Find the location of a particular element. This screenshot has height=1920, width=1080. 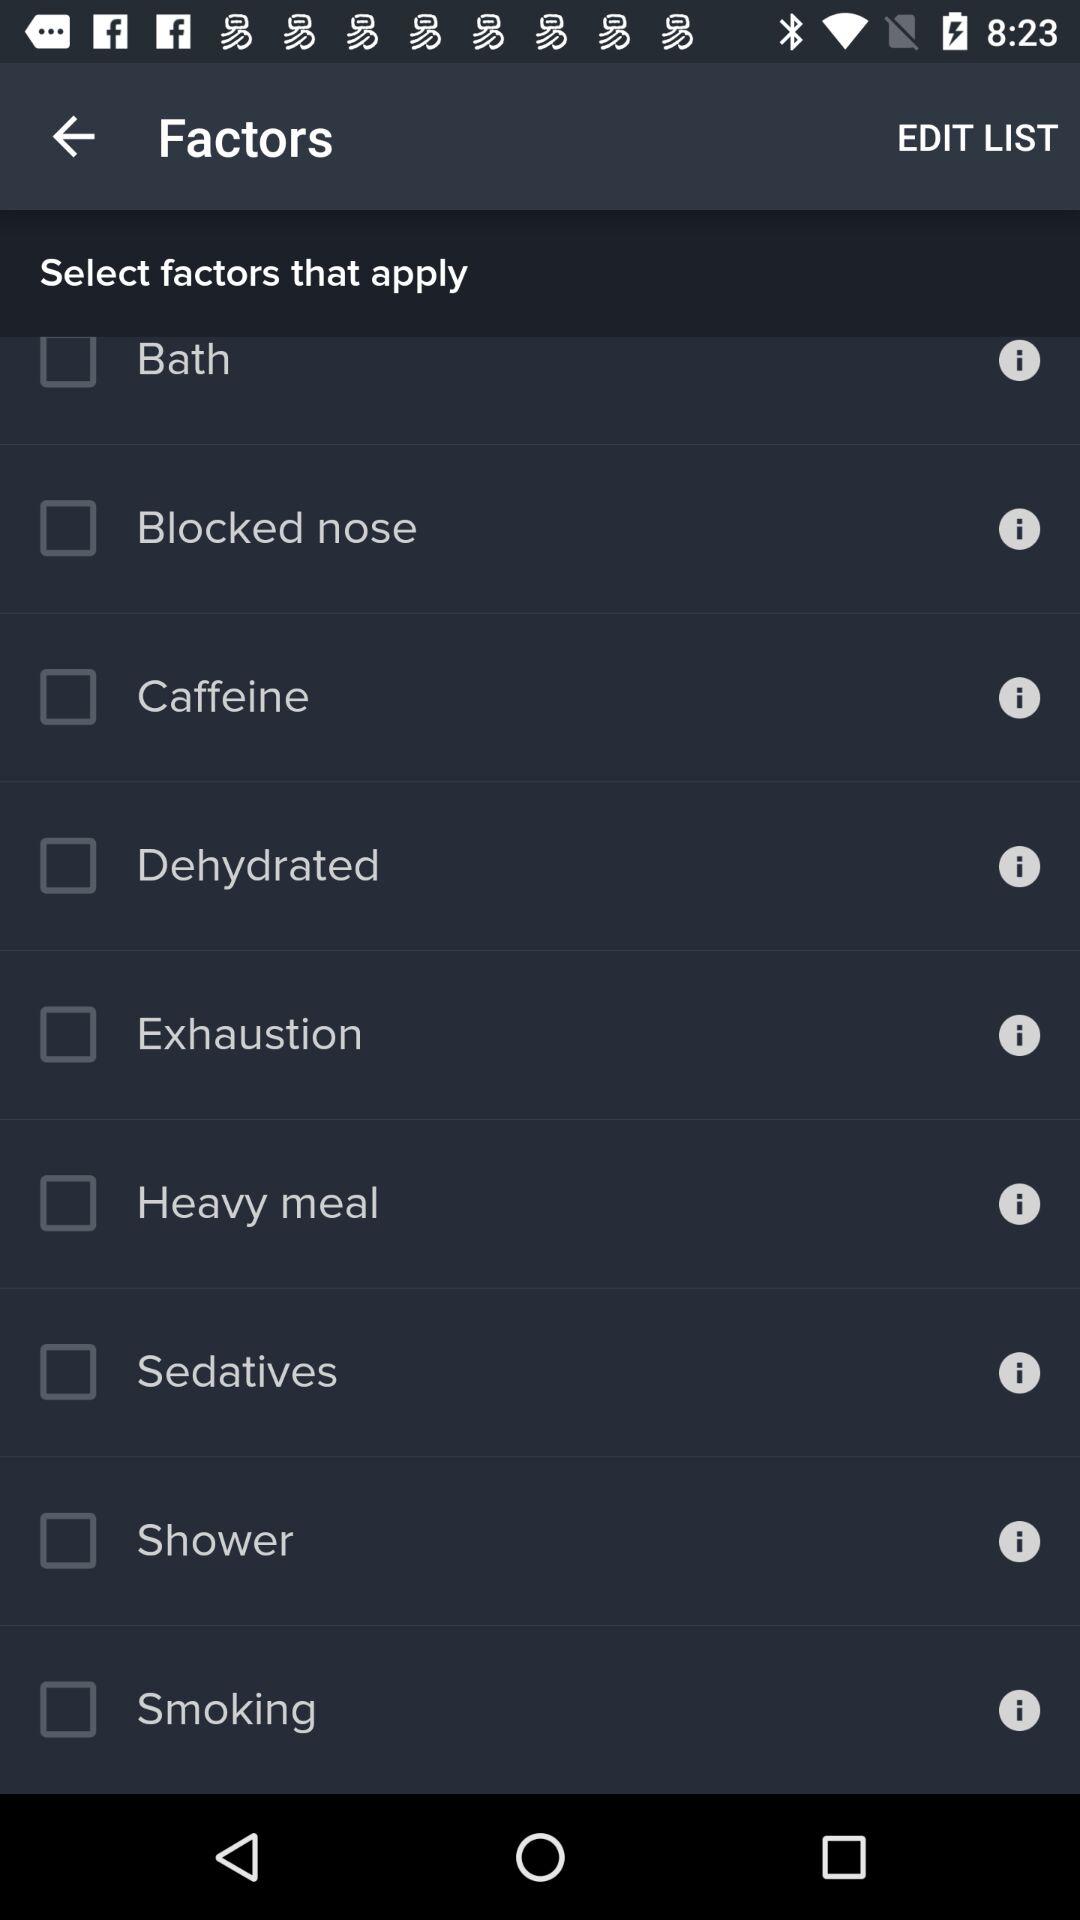

see more information is located at coordinates (1020, 866).